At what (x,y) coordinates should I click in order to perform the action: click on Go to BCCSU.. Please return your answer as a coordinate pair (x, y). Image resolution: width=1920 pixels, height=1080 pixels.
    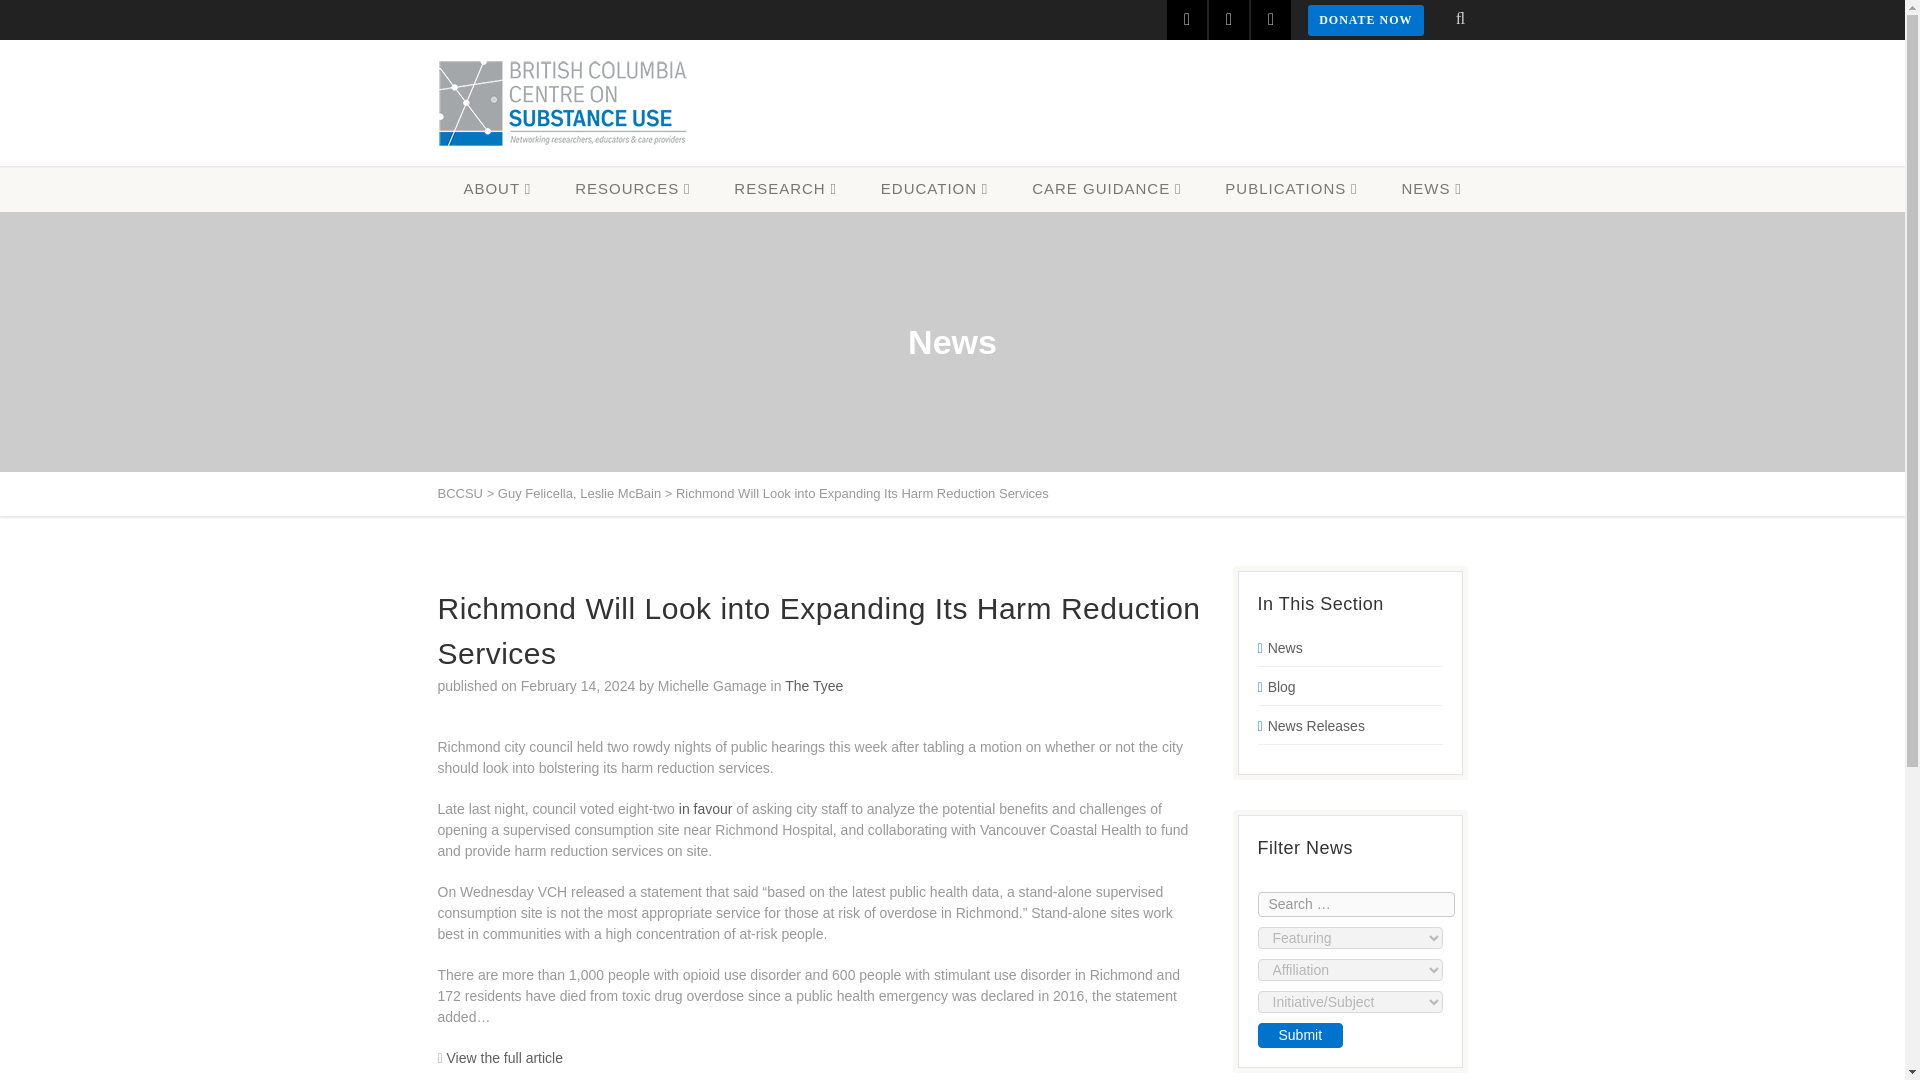
    Looking at the image, I should click on (460, 494).